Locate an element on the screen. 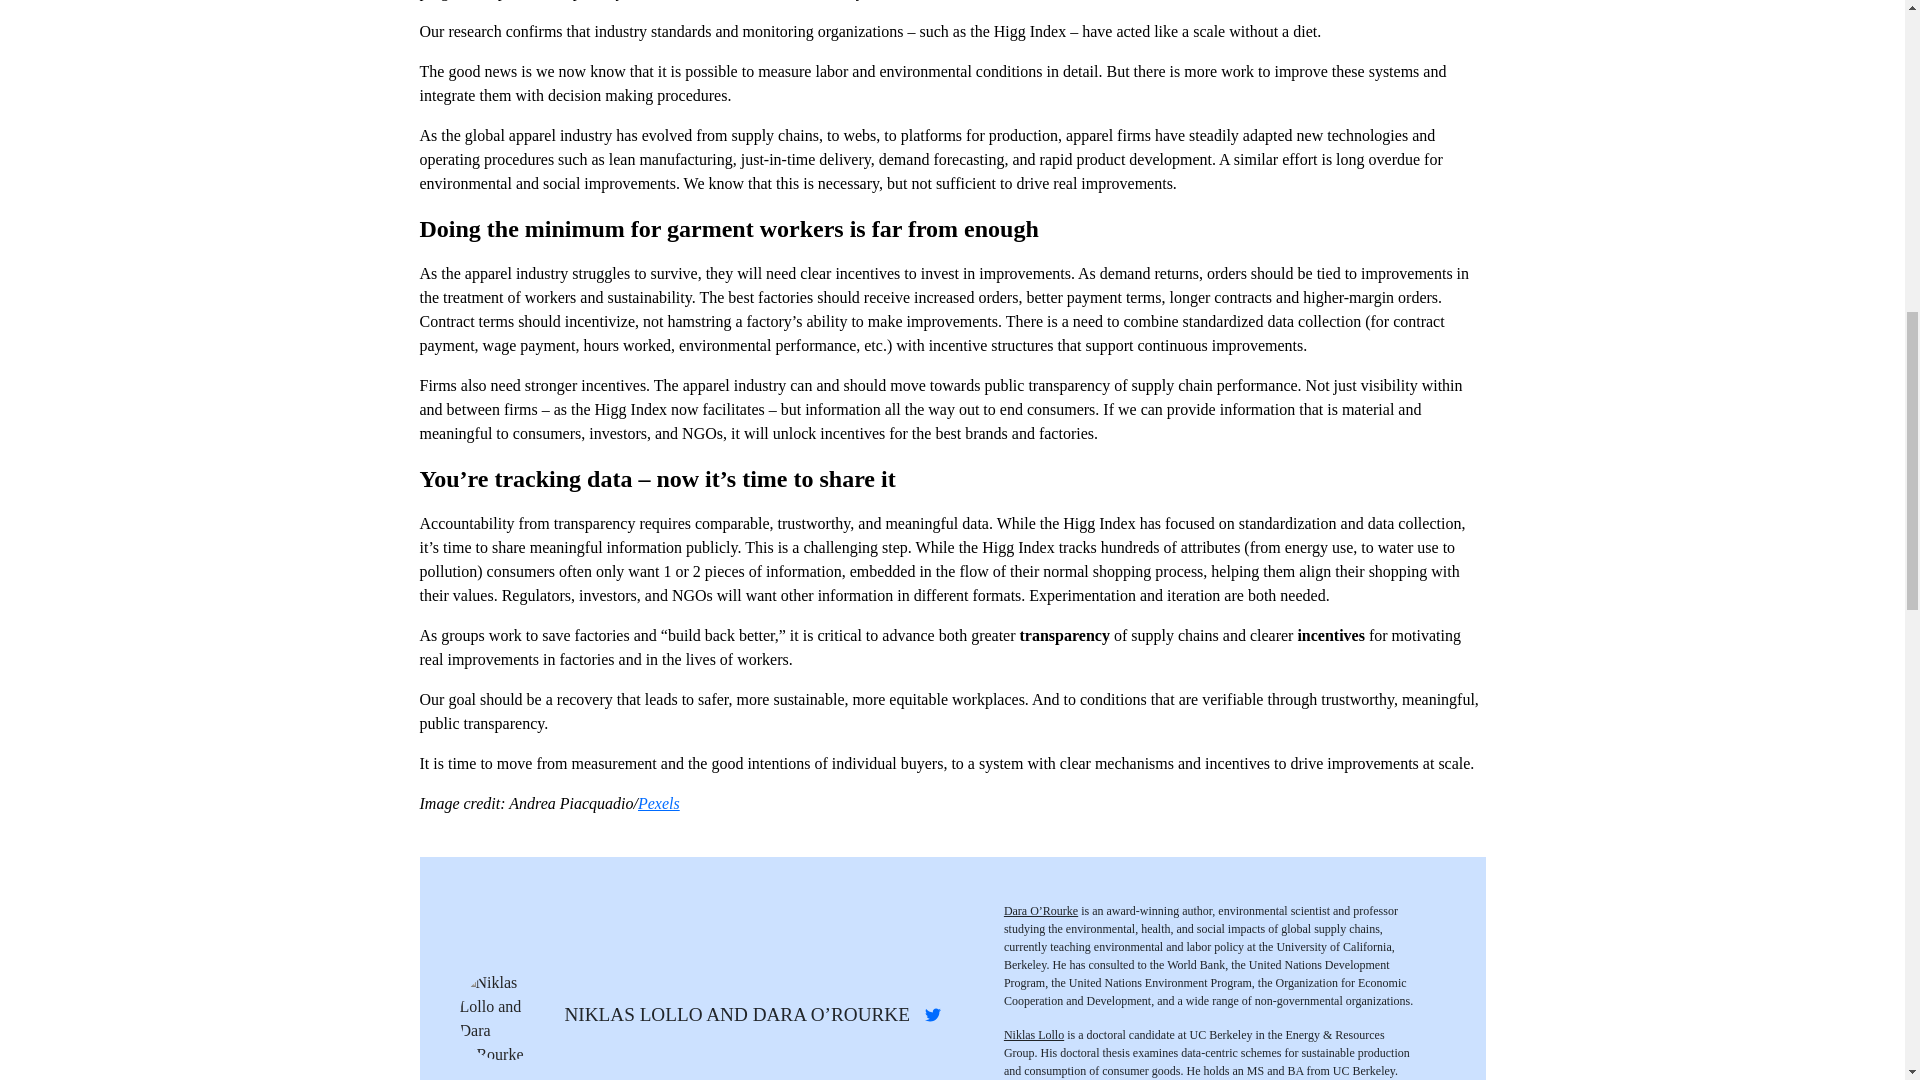 The height and width of the screenshot is (1080, 1920). Pexels is located at coordinates (658, 803).